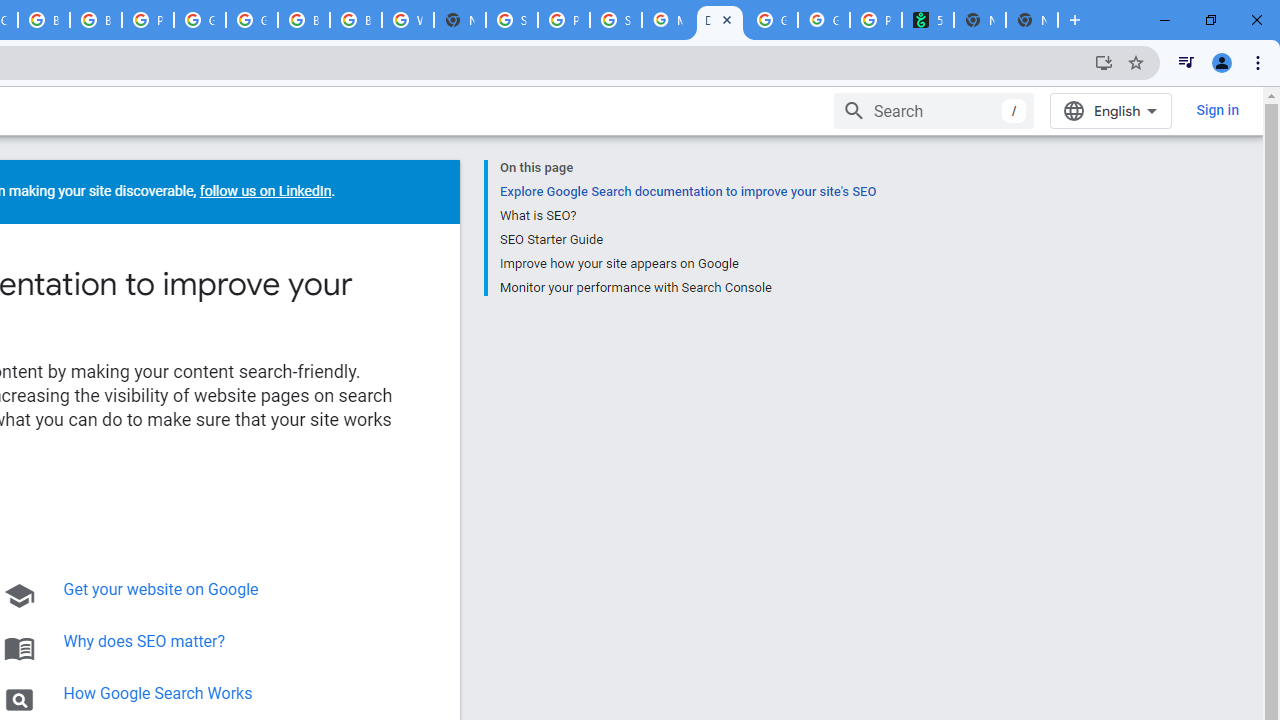 This screenshot has width=1280, height=720. Describe the element at coordinates (1032, 20) in the screenshot. I see `New Tab` at that location.